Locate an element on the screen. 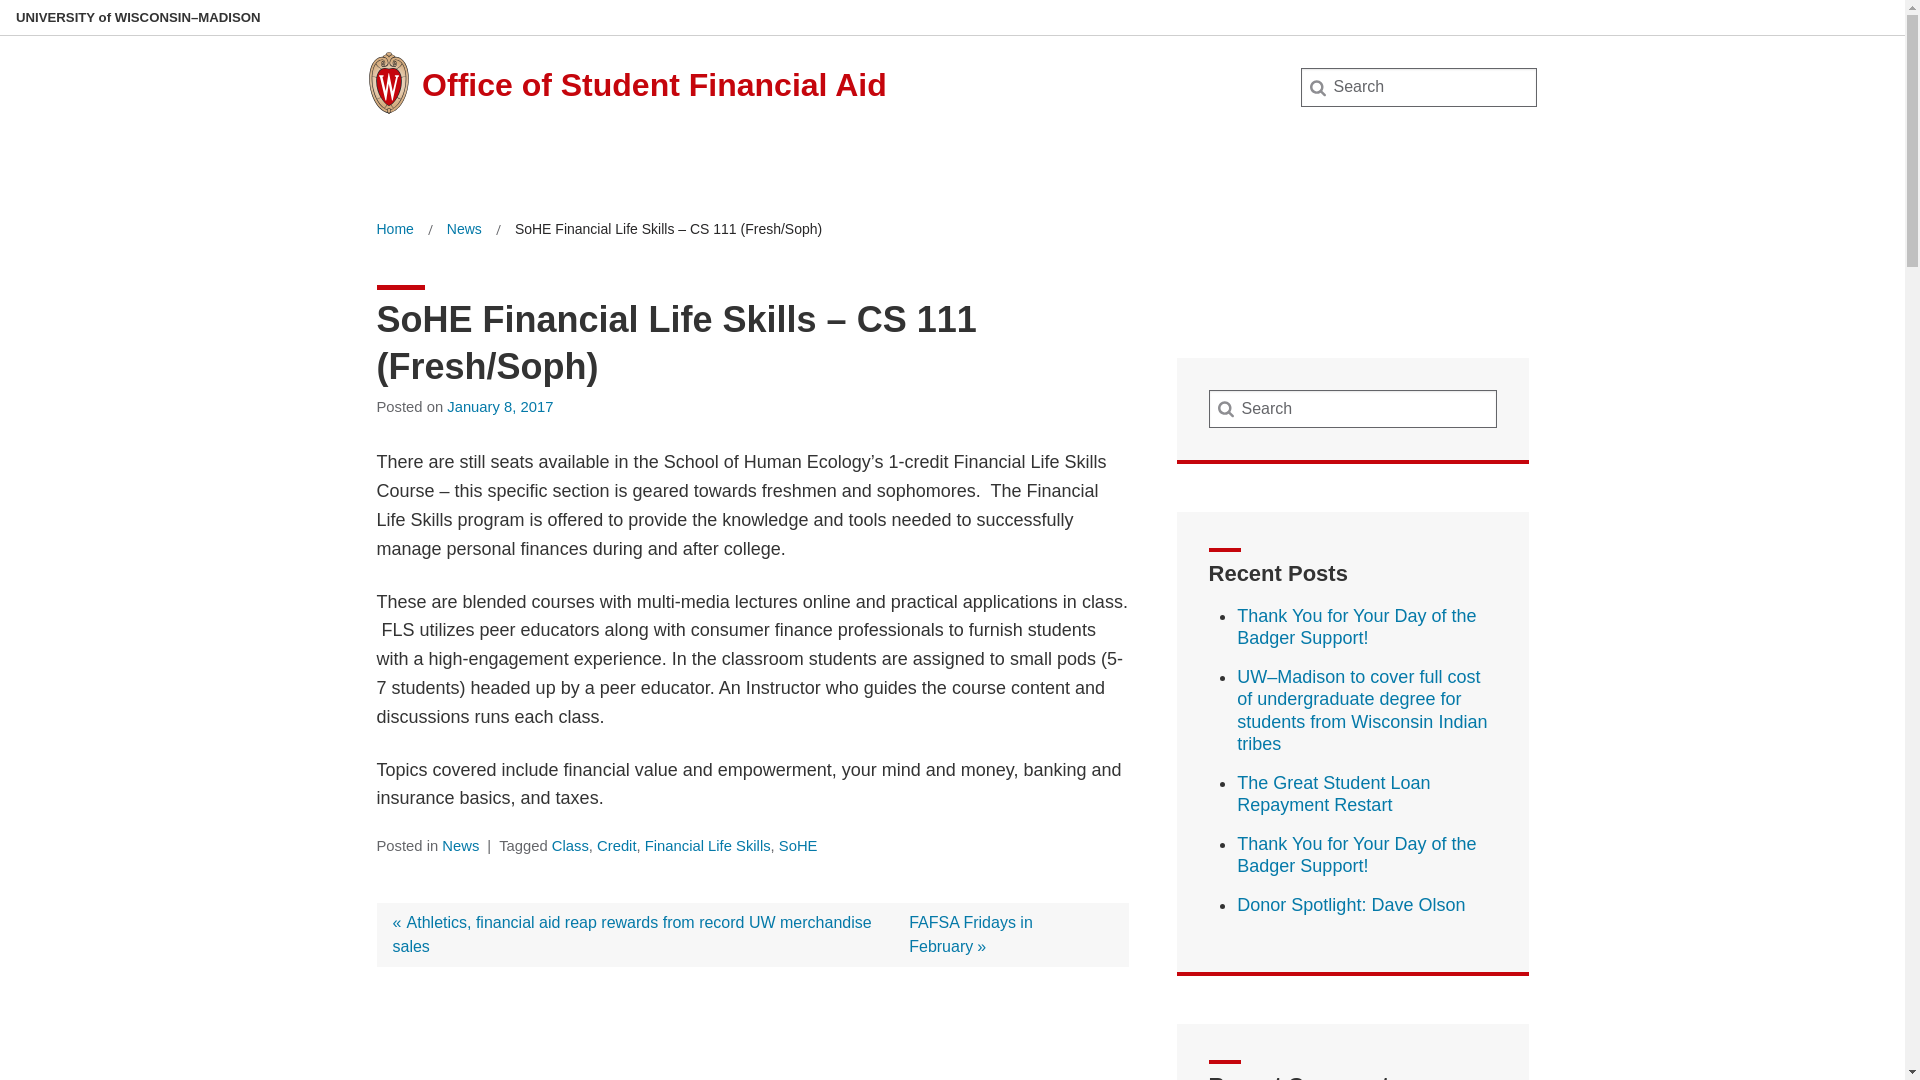  Office of Student Financial Aid is located at coordinates (1356, 854).